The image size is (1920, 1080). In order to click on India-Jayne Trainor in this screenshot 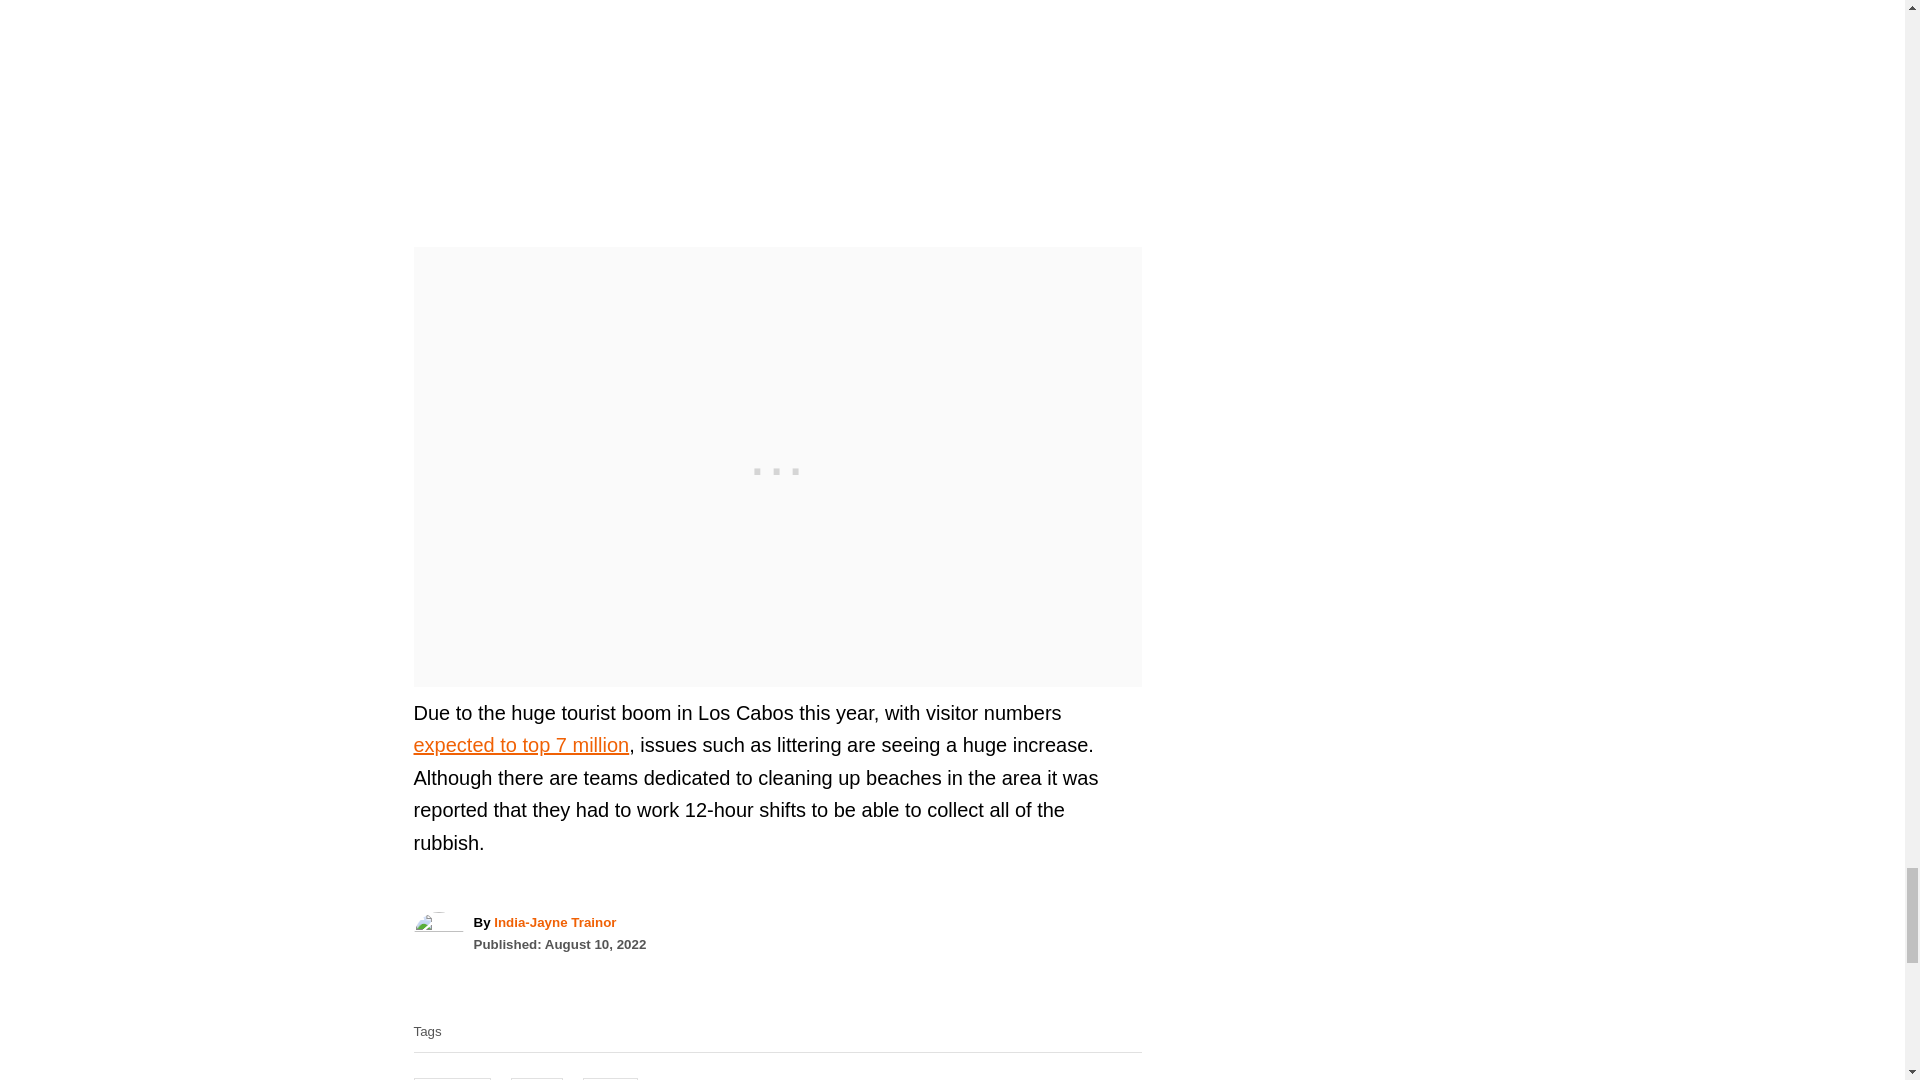, I will do `click(554, 922)`.